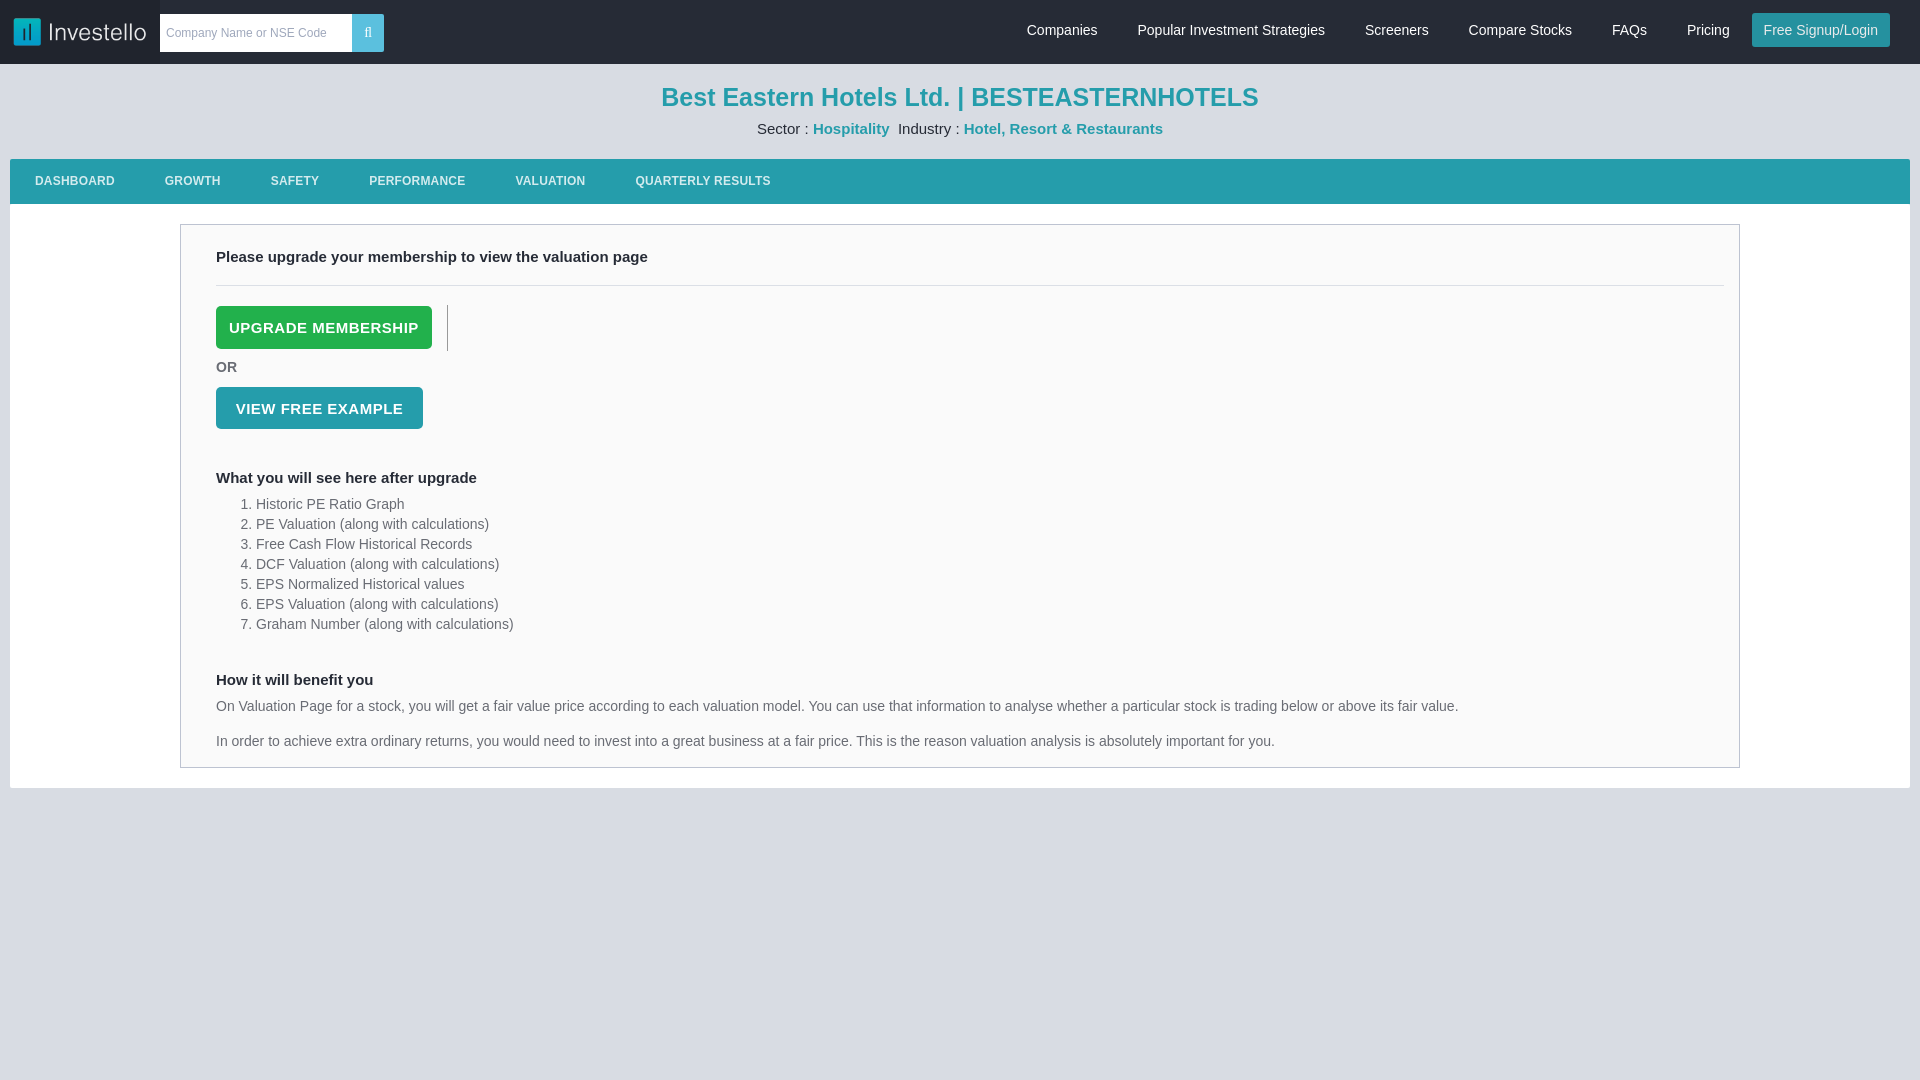 The width and height of the screenshot is (1920, 1080). Describe the element at coordinates (1397, 30) in the screenshot. I see `Screeners` at that location.